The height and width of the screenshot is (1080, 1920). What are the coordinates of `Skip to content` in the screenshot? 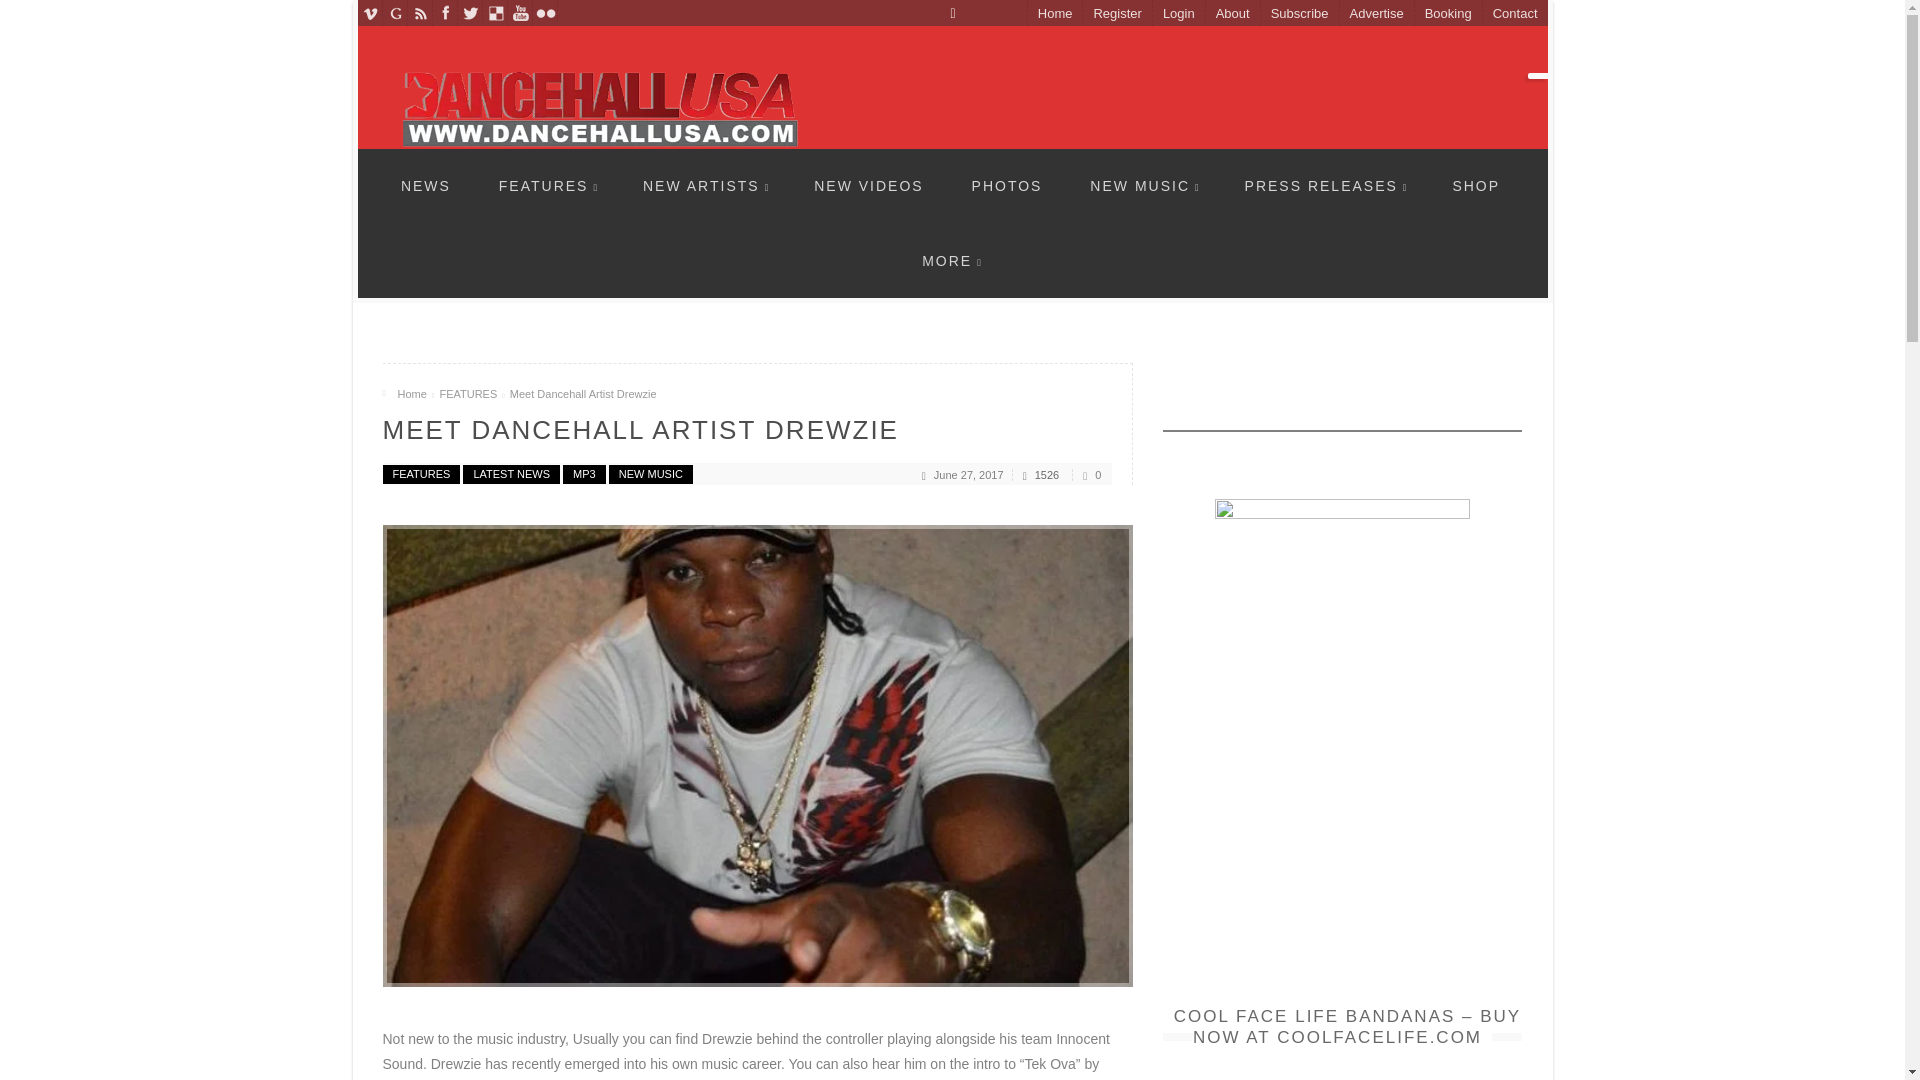 It's located at (443, 159).